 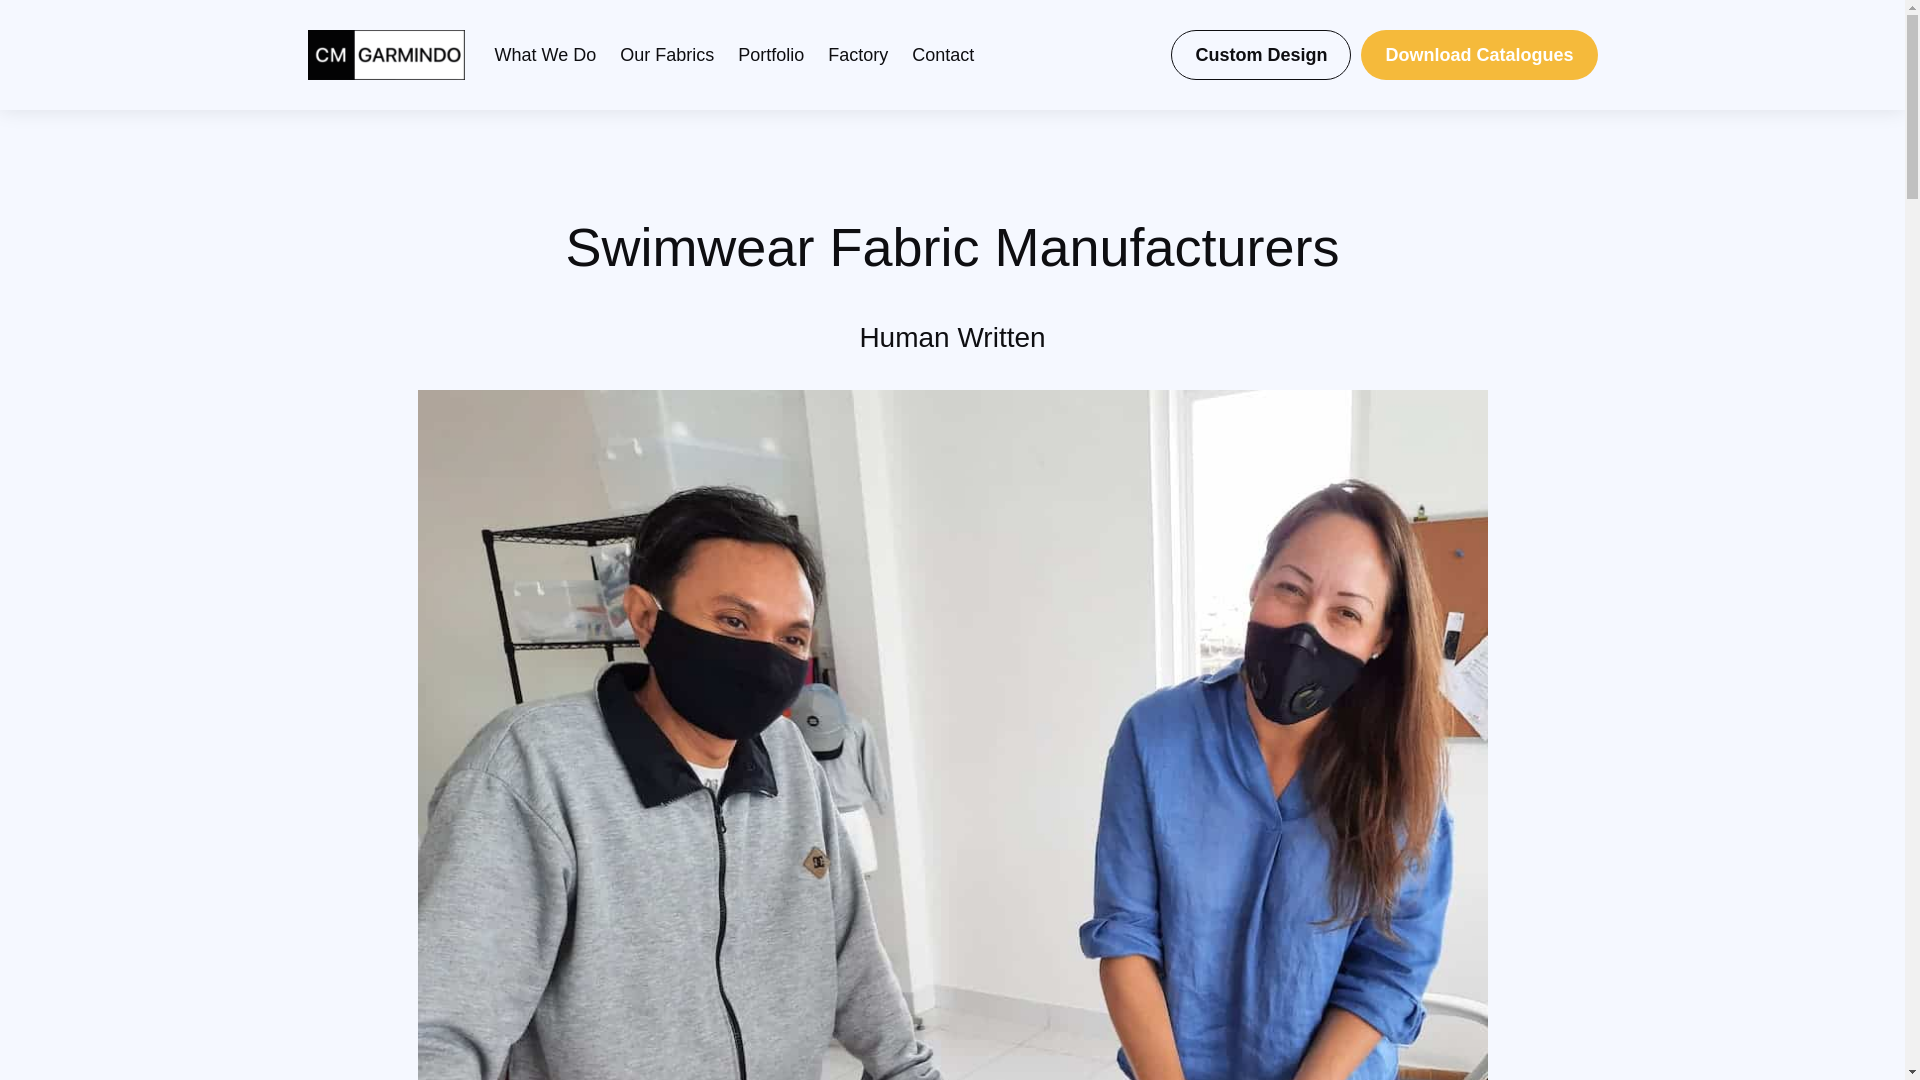 I want to click on Custom Design, so click(x=1261, y=54).